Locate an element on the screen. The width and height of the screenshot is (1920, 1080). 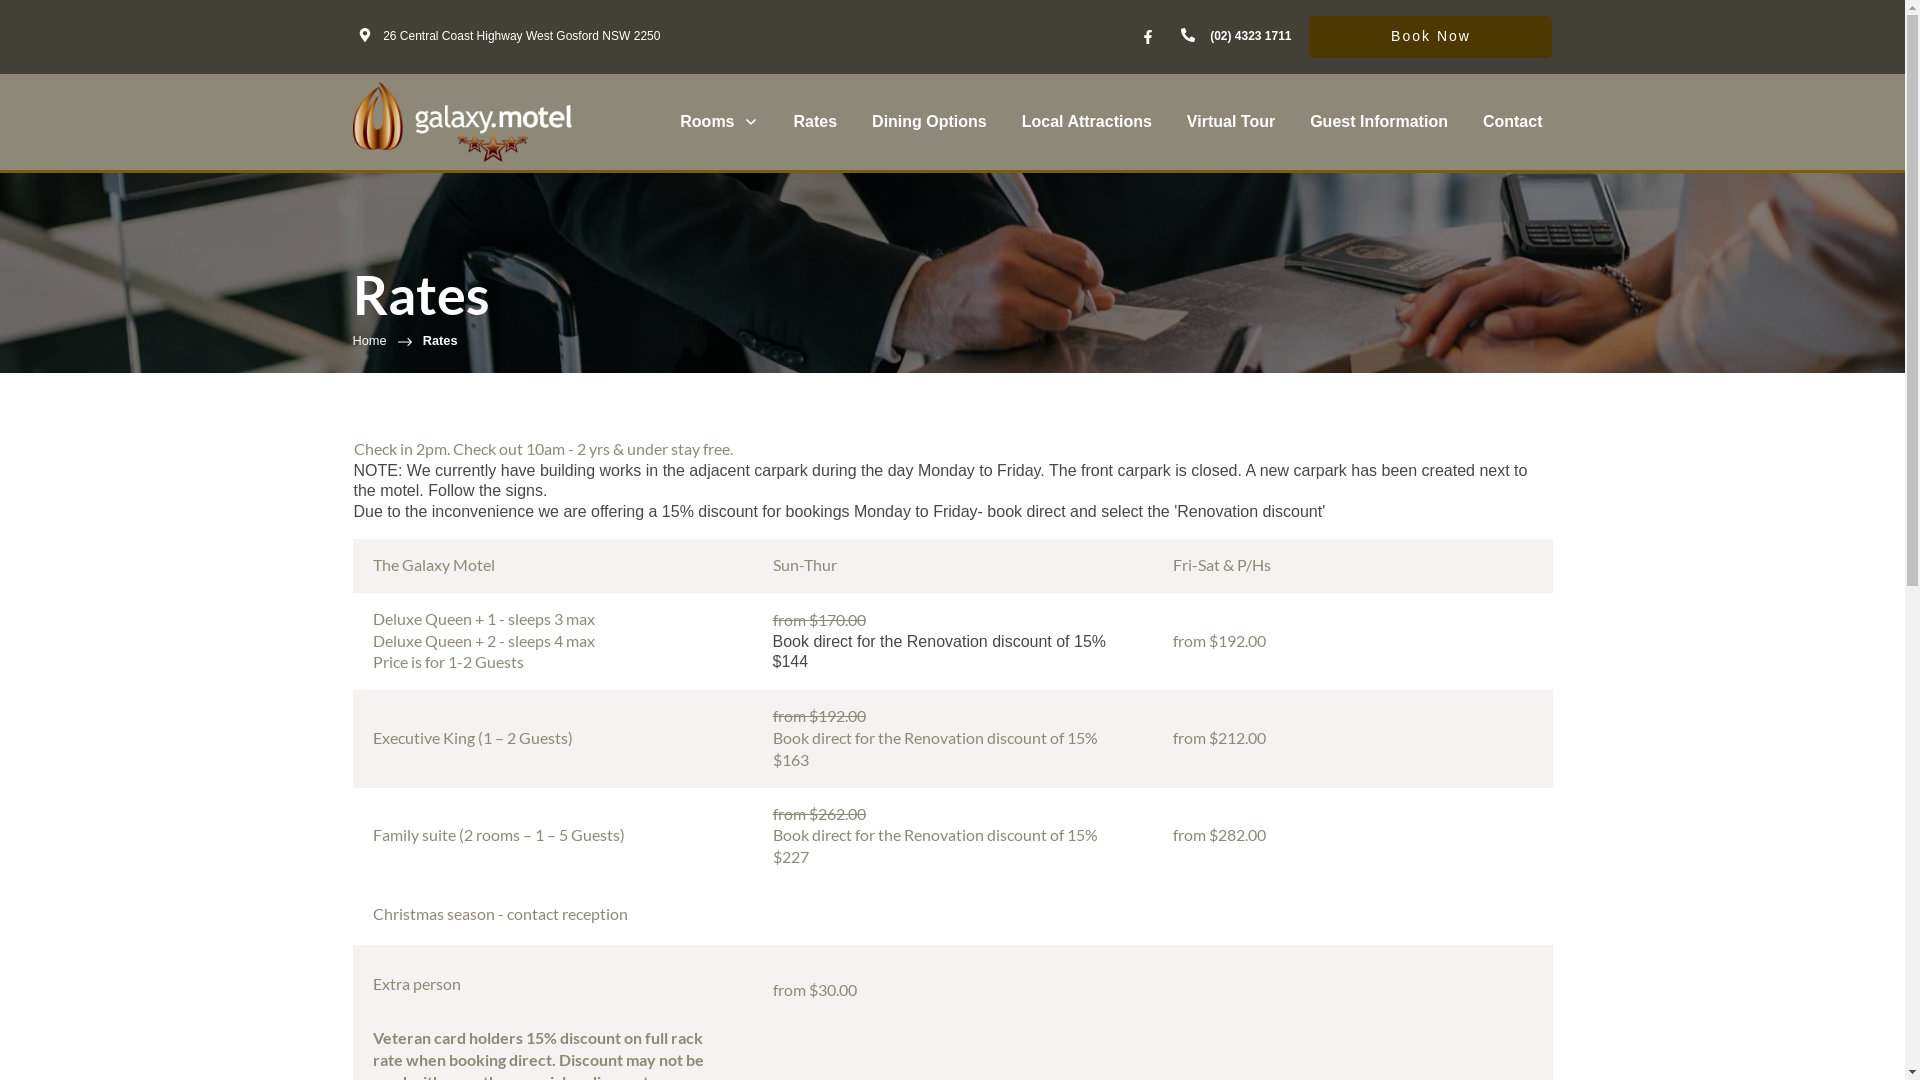
Home is located at coordinates (369, 341).